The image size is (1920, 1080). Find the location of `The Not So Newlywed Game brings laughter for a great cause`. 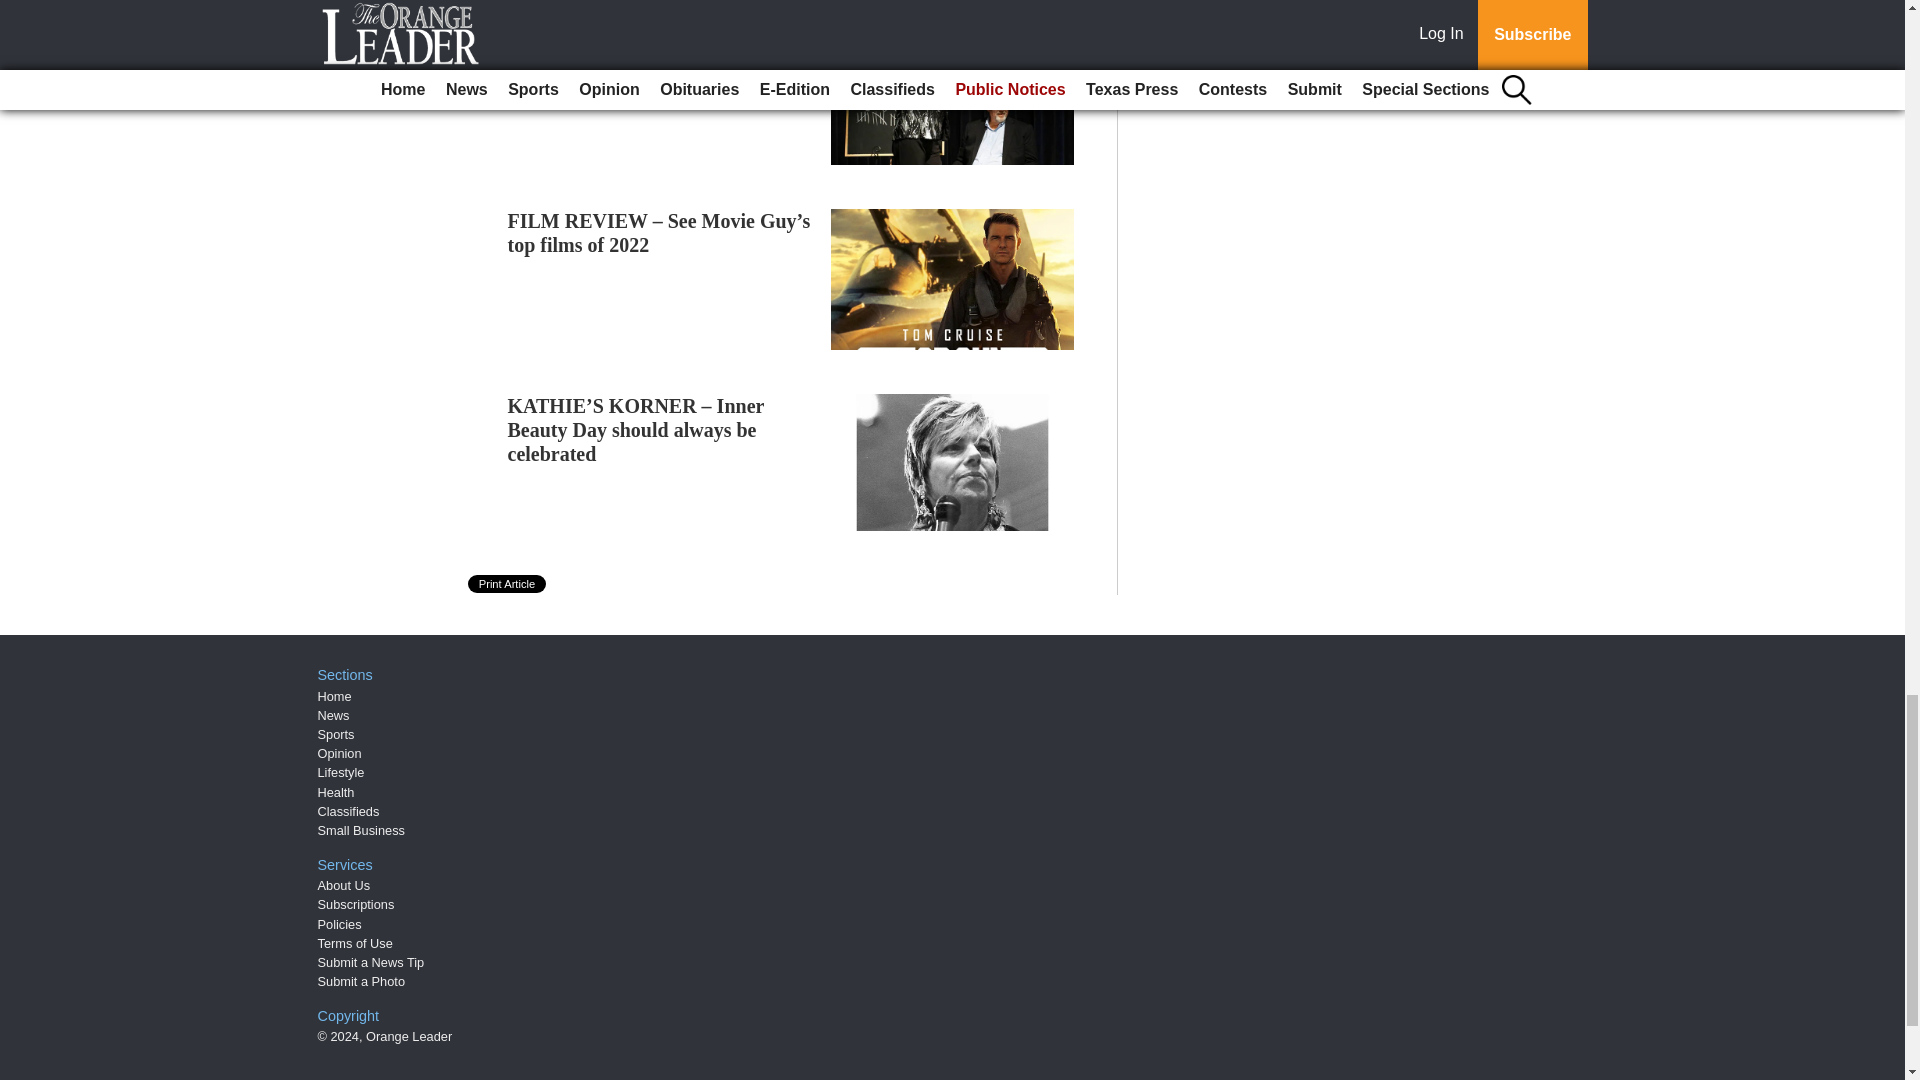

The Not So Newlywed Game brings laughter for a great cause is located at coordinates (660, 48).